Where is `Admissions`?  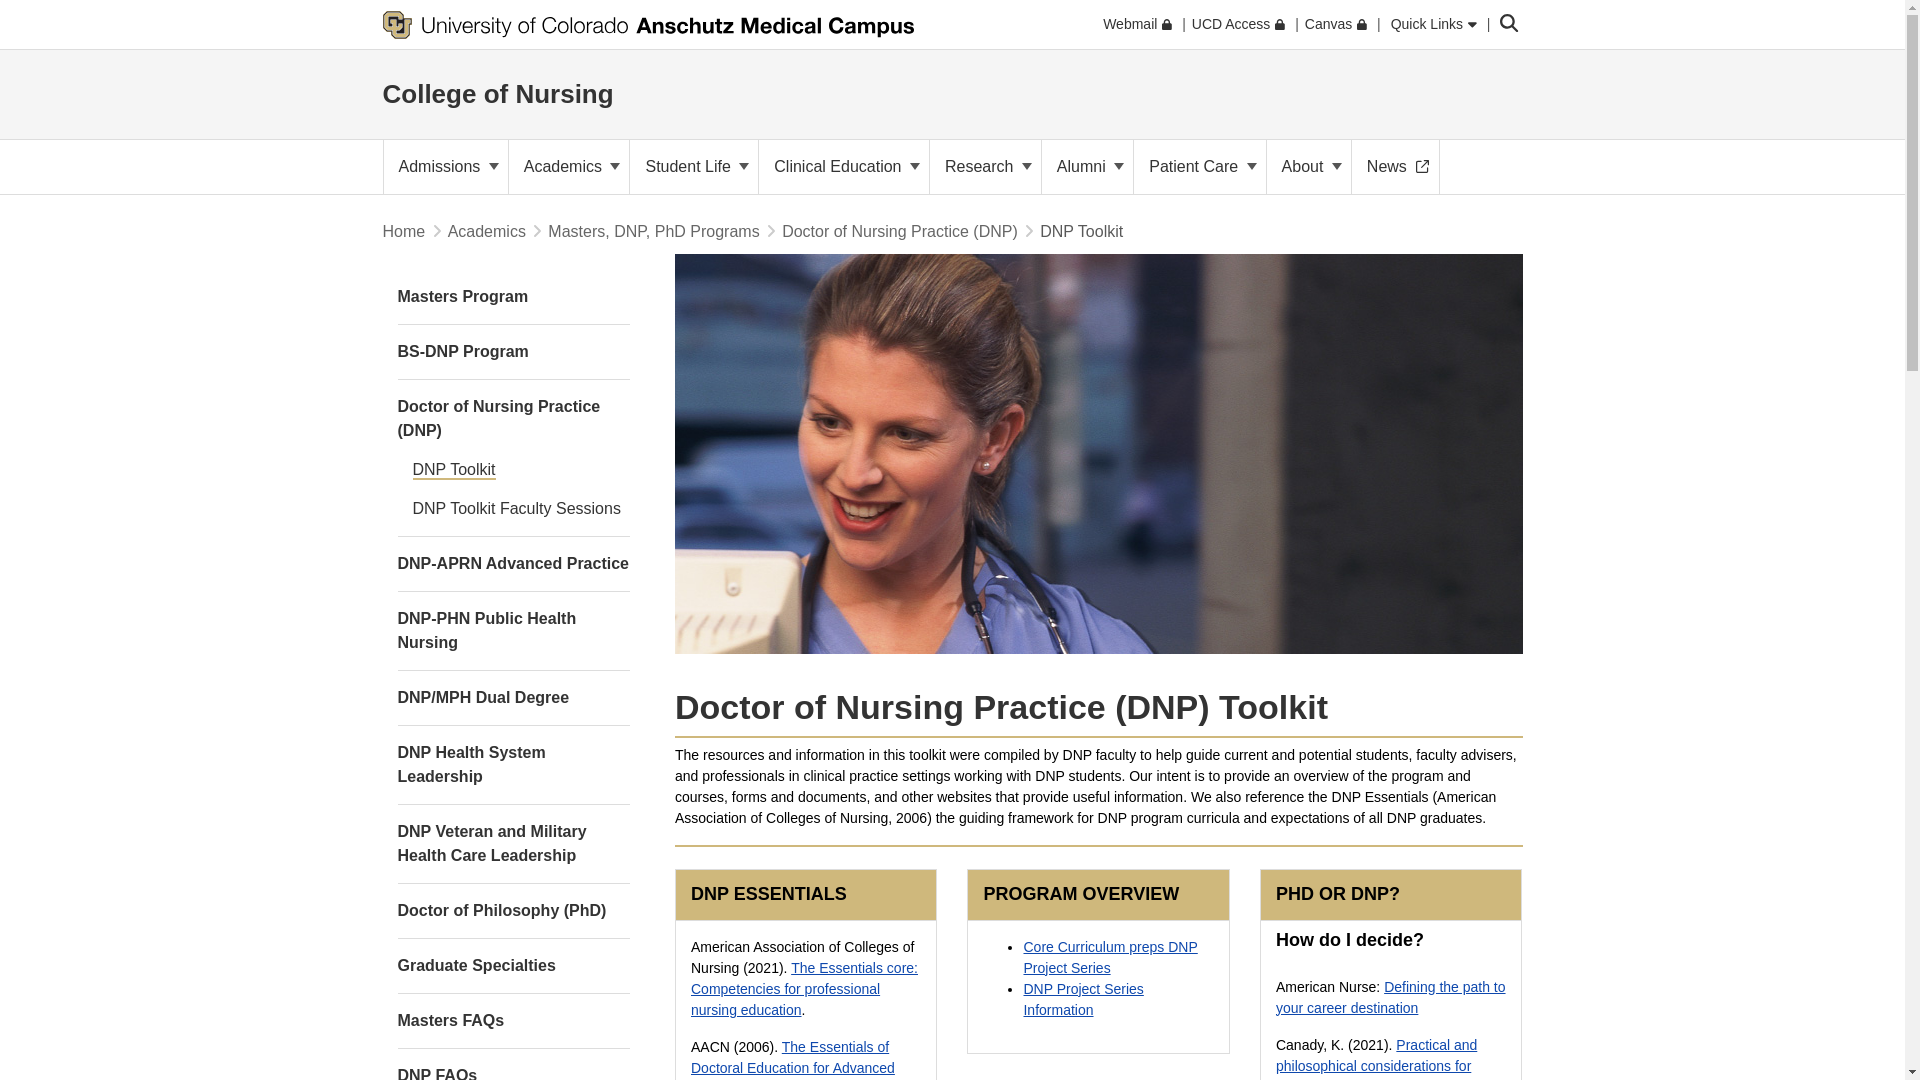 Admissions is located at coordinates (446, 167).